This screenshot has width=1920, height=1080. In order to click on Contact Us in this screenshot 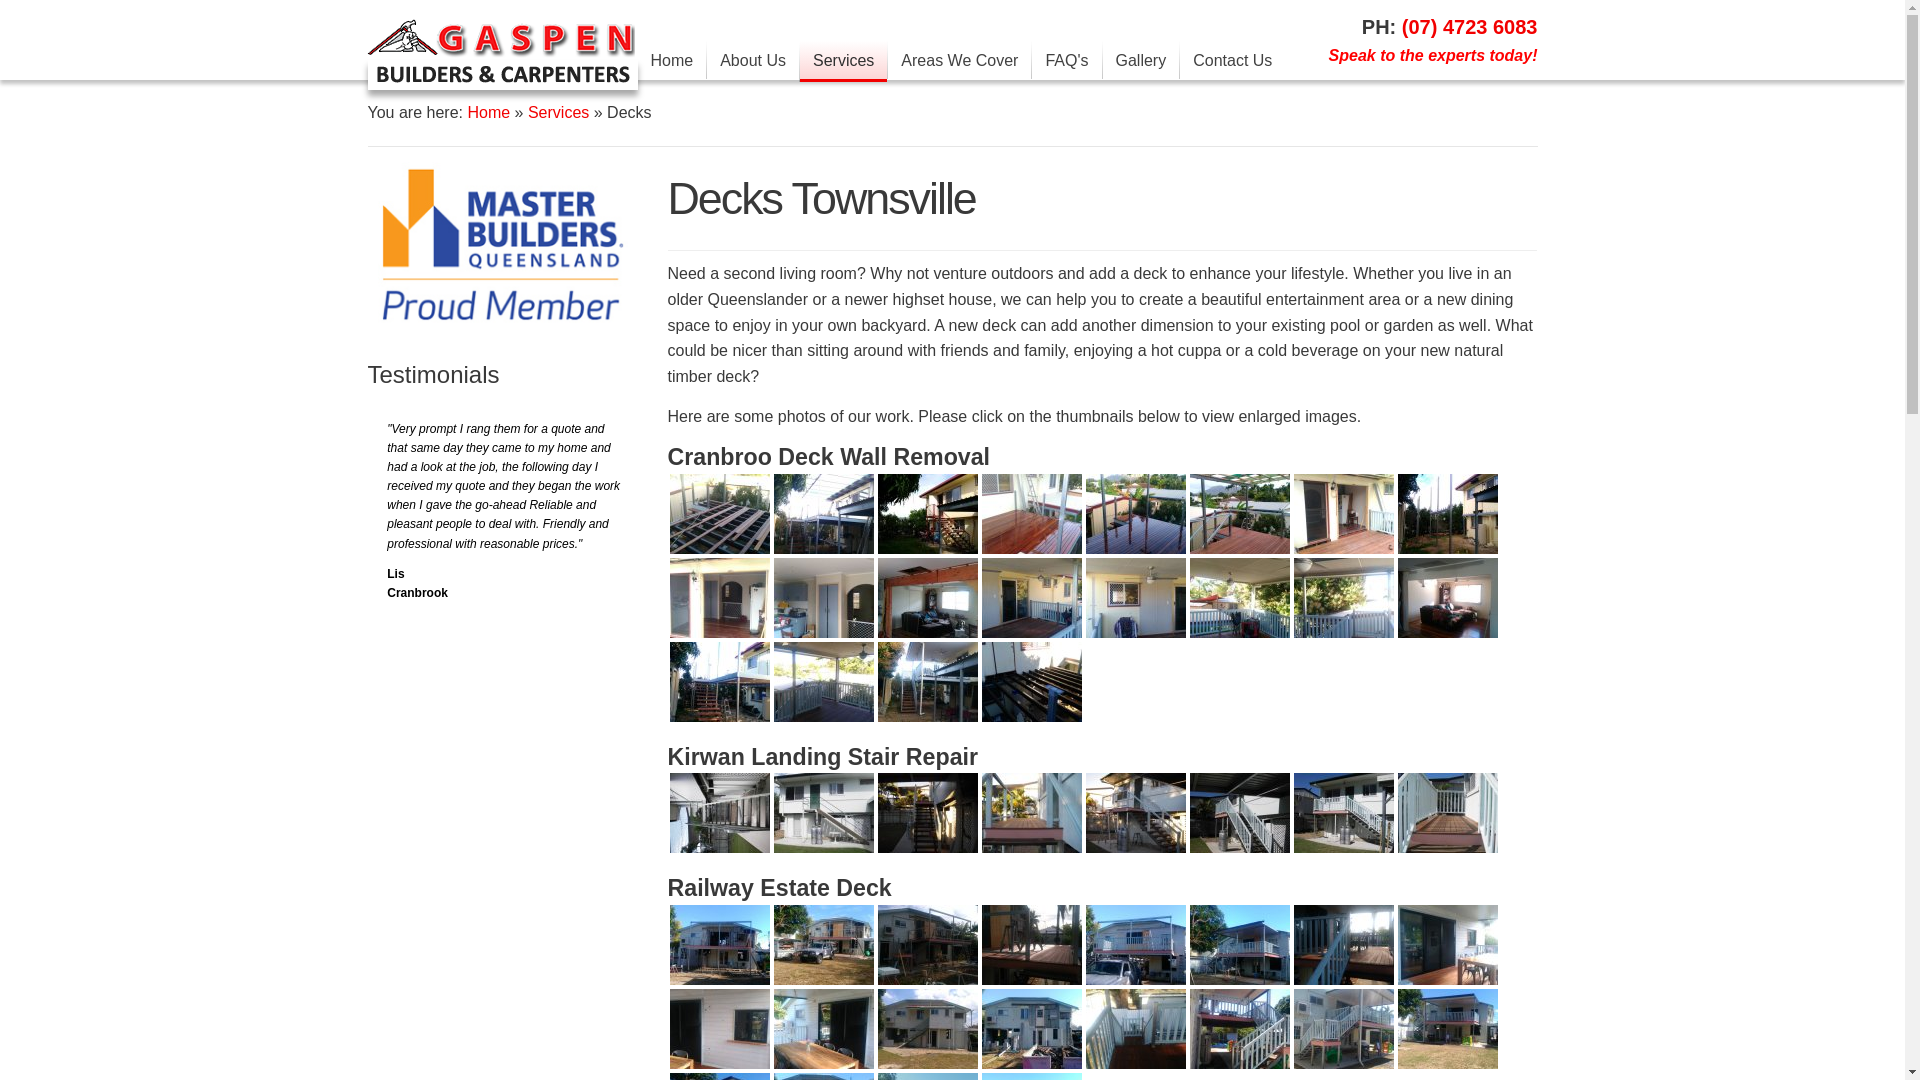, I will do `click(1232, 60)`.